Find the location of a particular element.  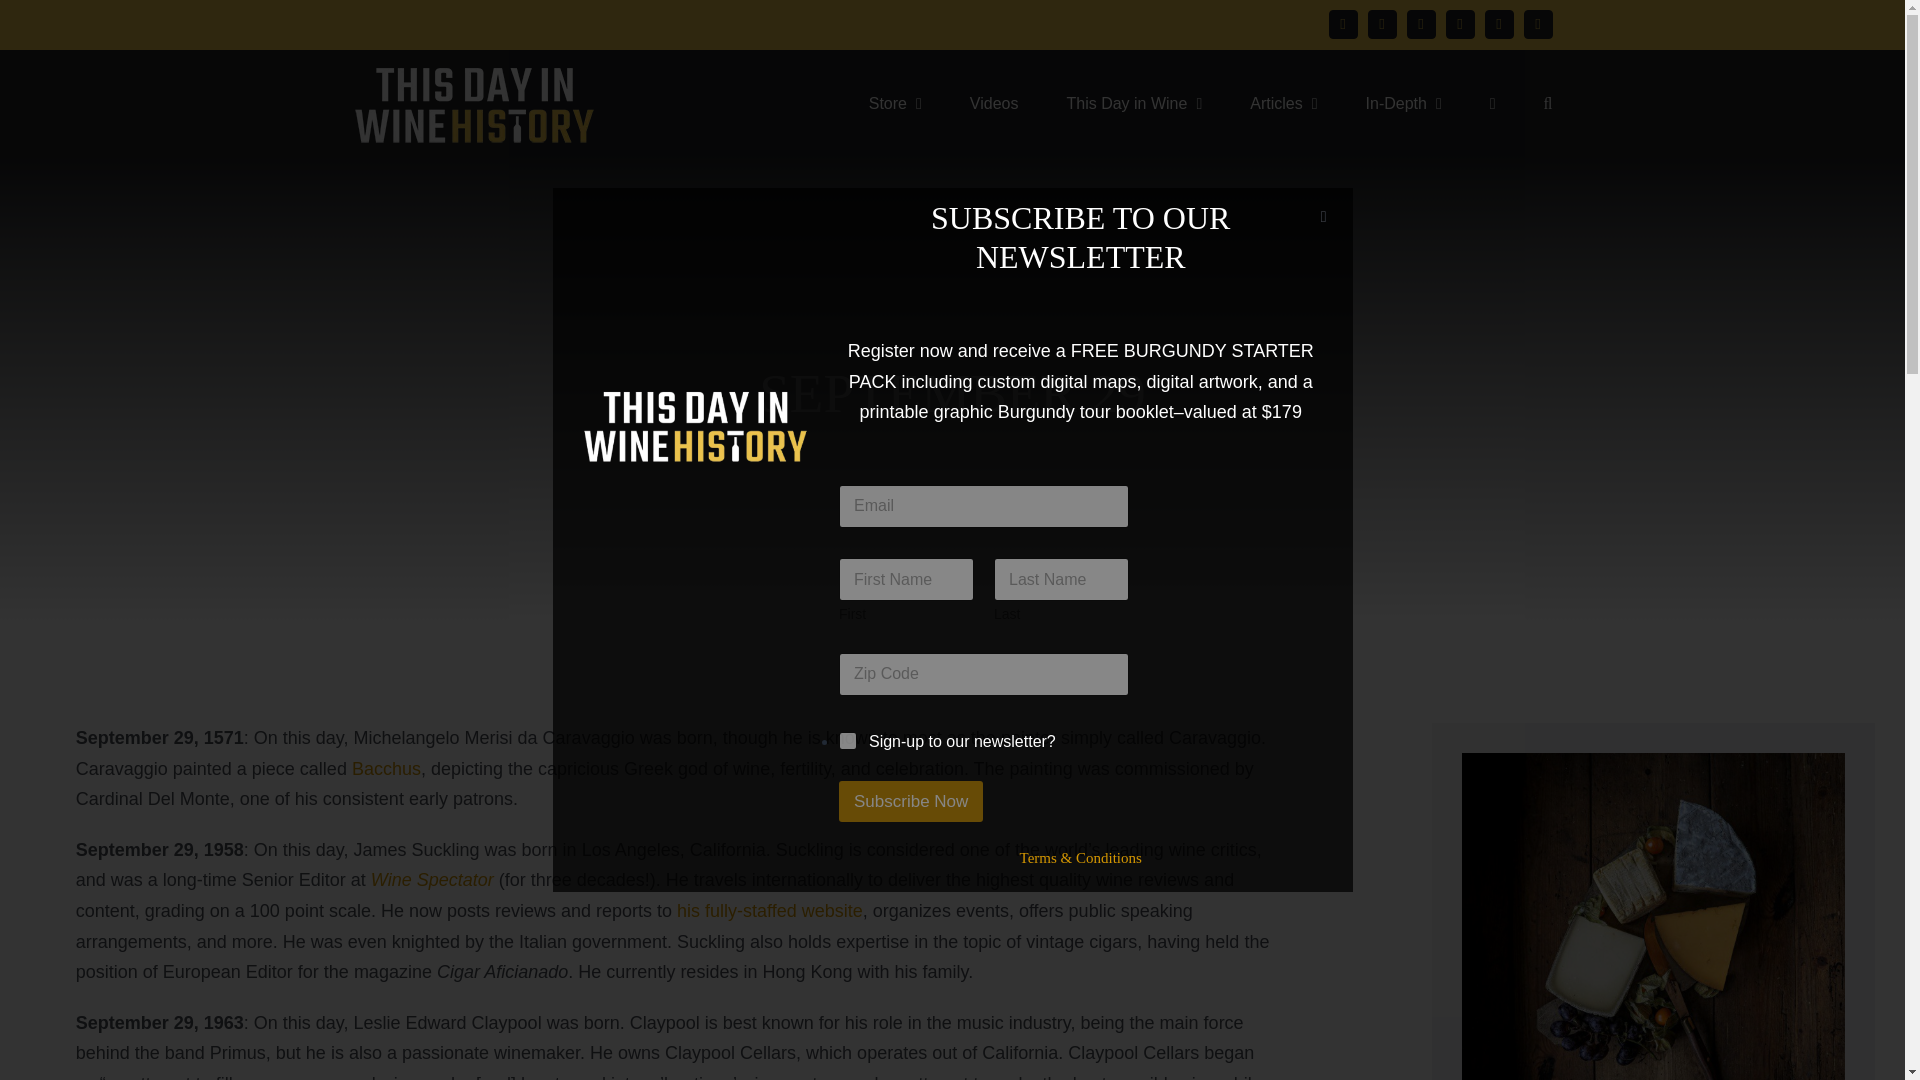

LinkedIn is located at coordinates (1538, 24).